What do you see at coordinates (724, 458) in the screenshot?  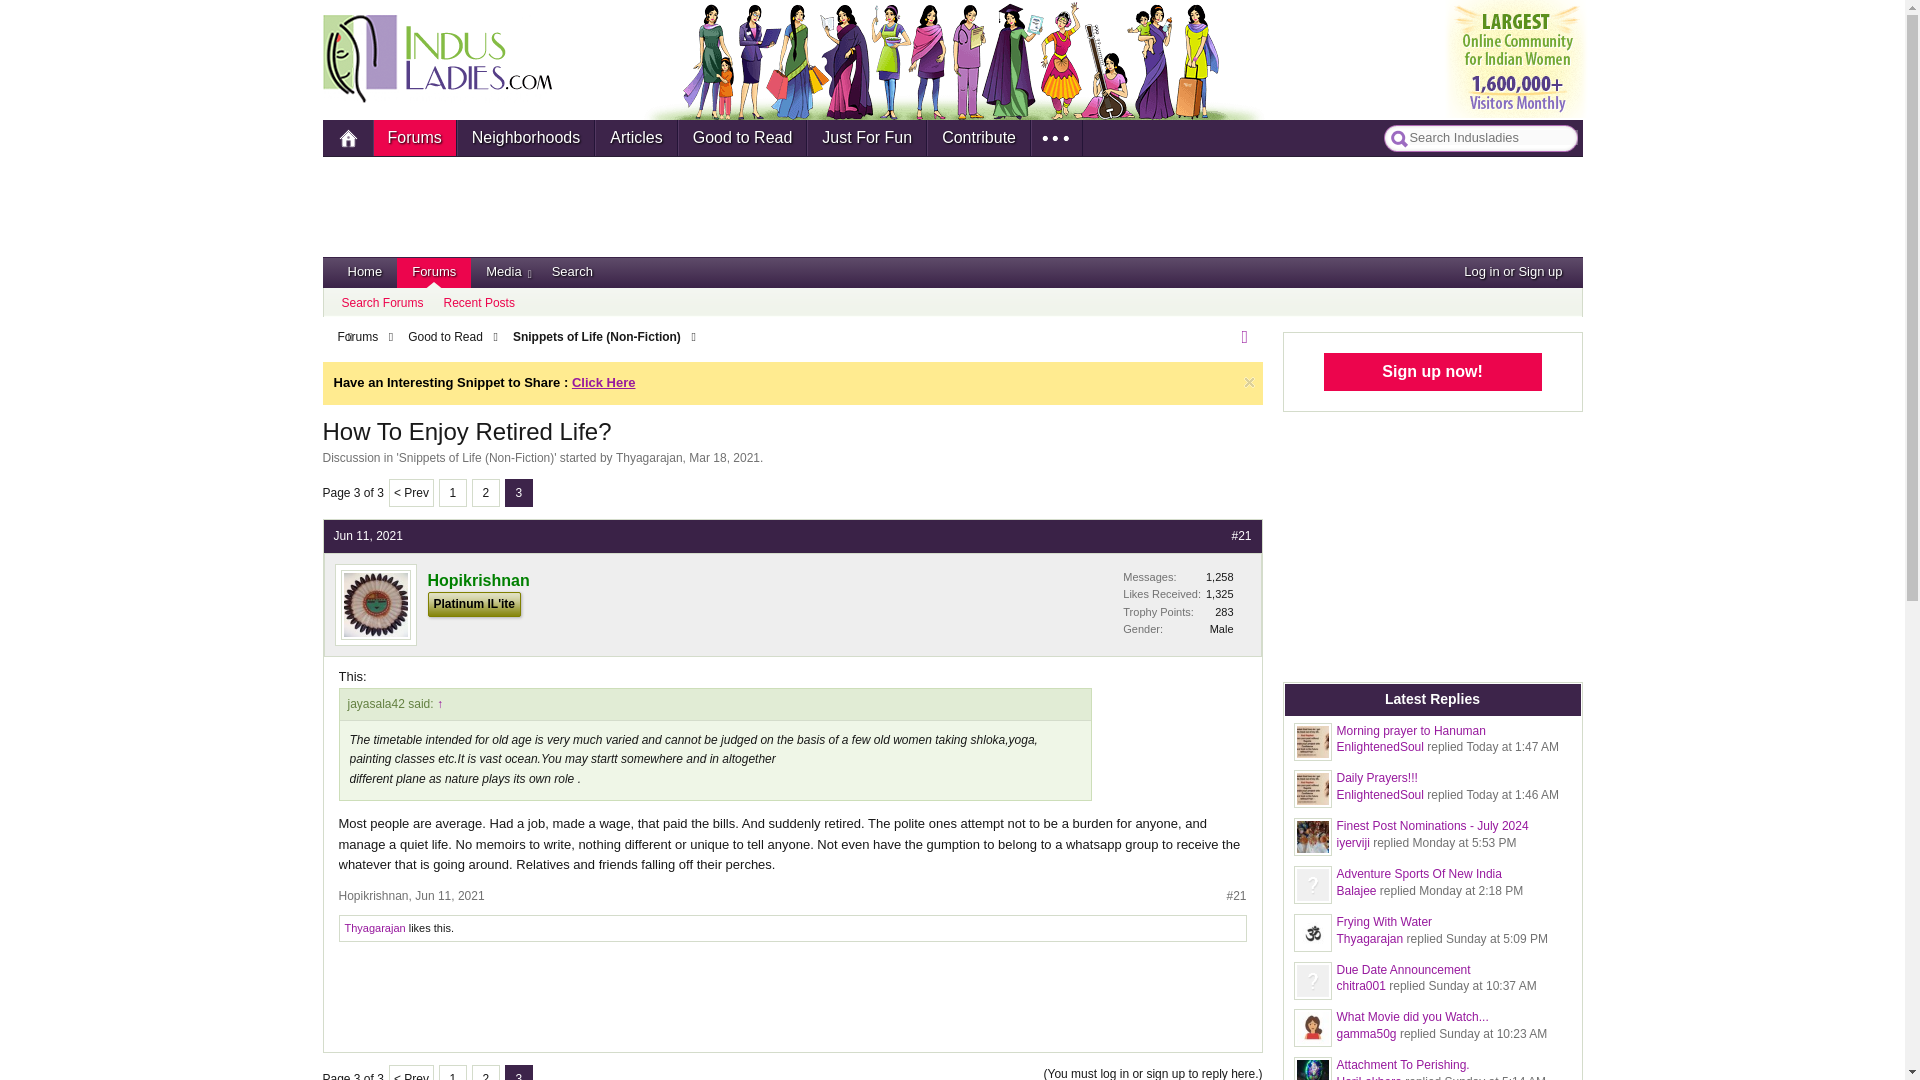 I see `Mar 18, 2021 at 12:49 PM` at bounding box center [724, 458].